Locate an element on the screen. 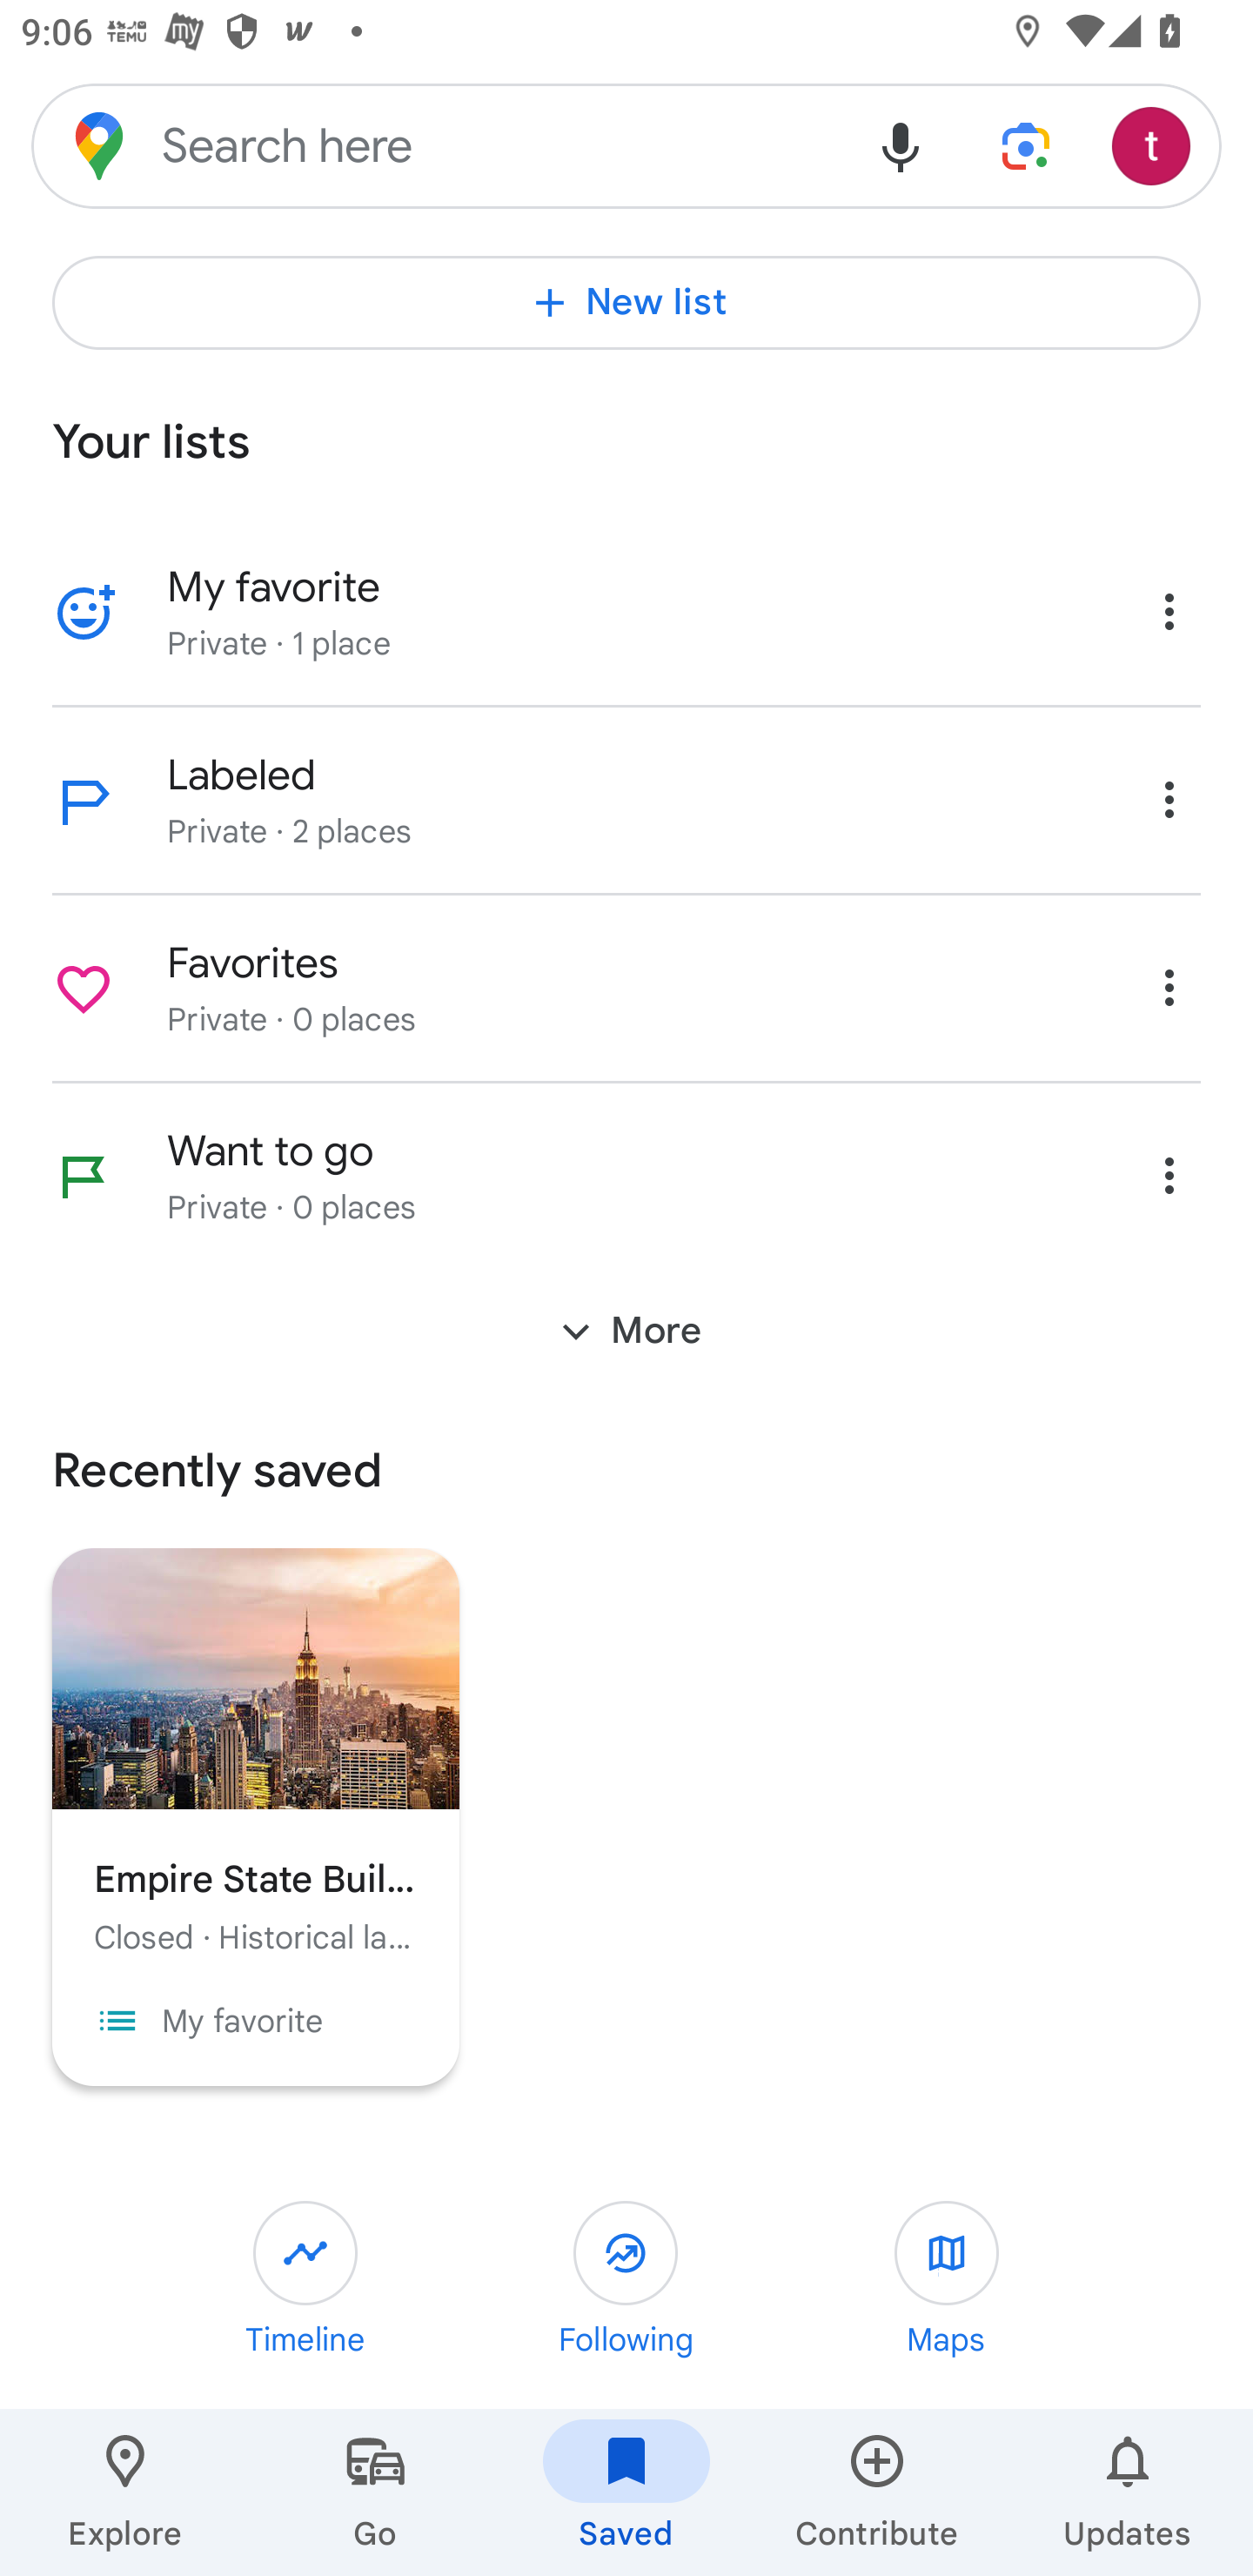 This screenshot has width=1253, height=2576. Settings for labeled places is located at coordinates (1169, 799).